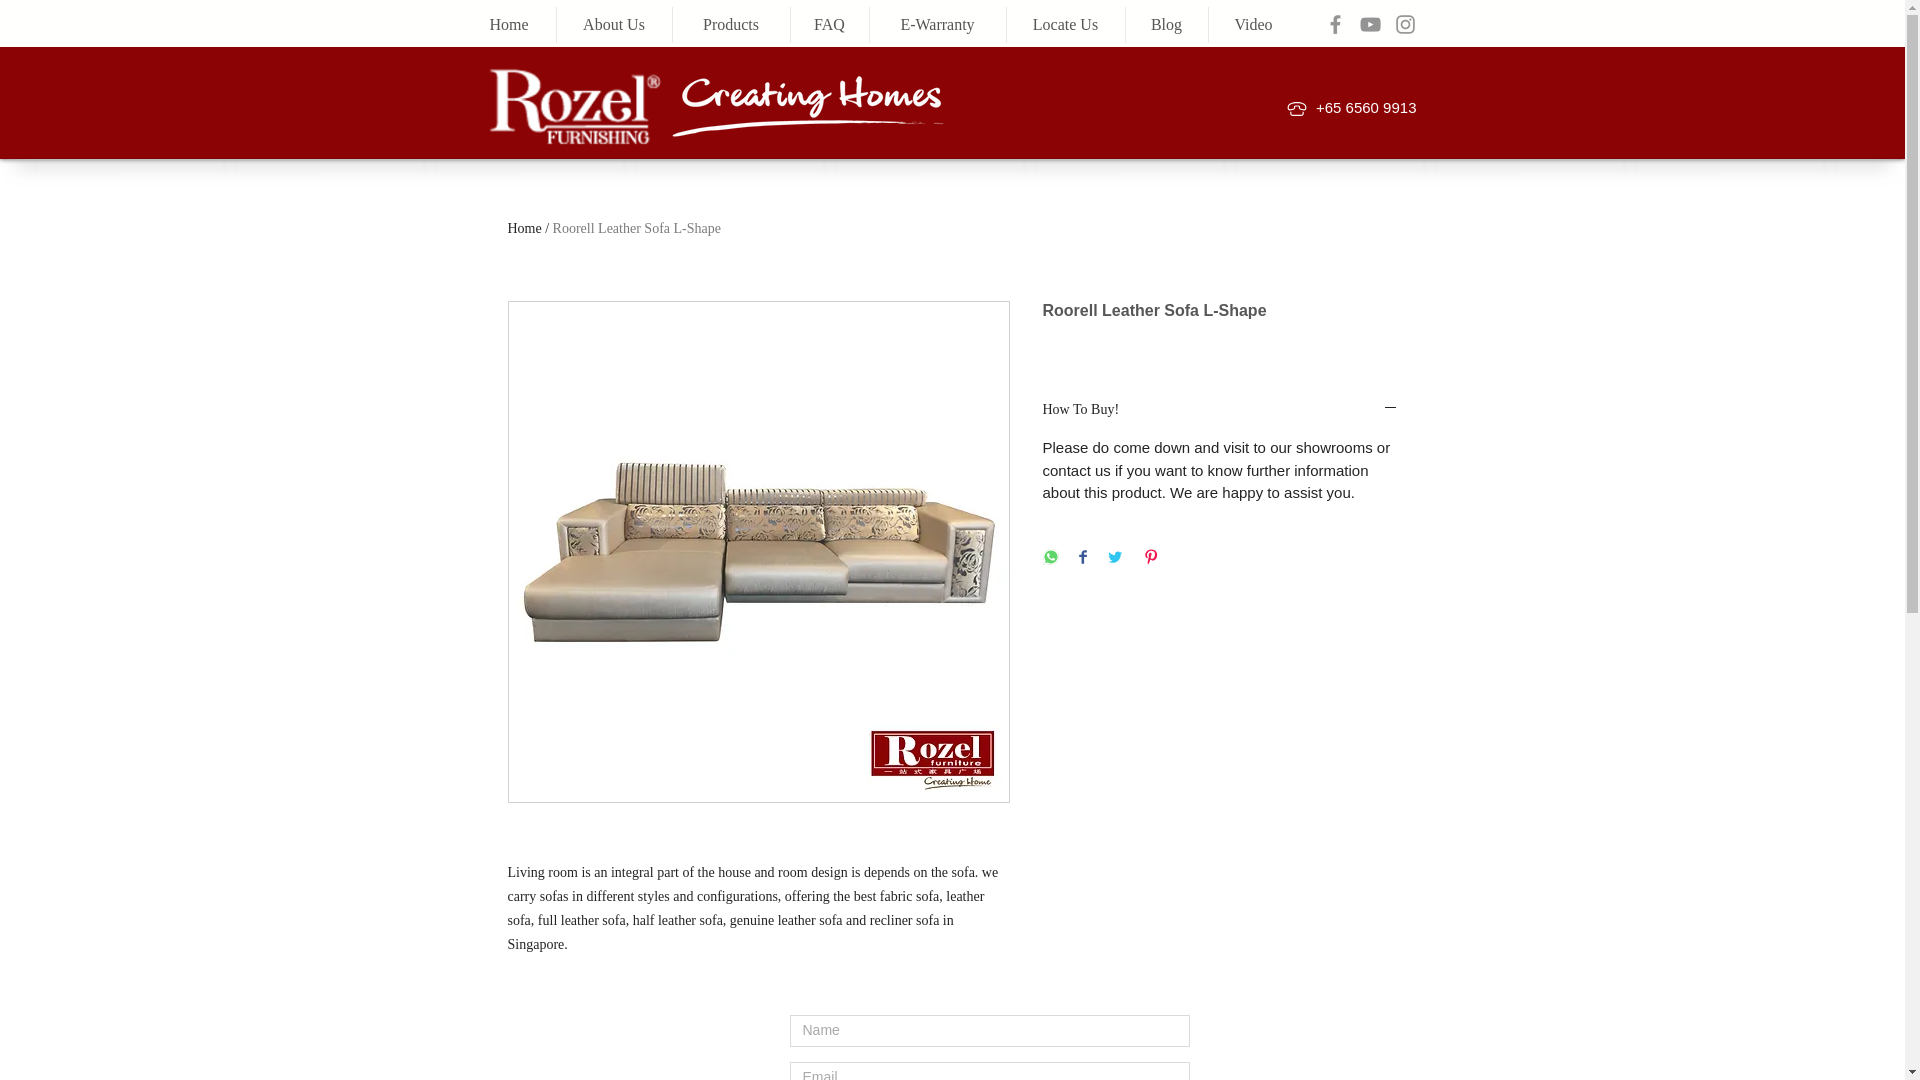  Describe the element at coordinates (1066, 24) in the screenshot. I see `Locate Us` at that location.